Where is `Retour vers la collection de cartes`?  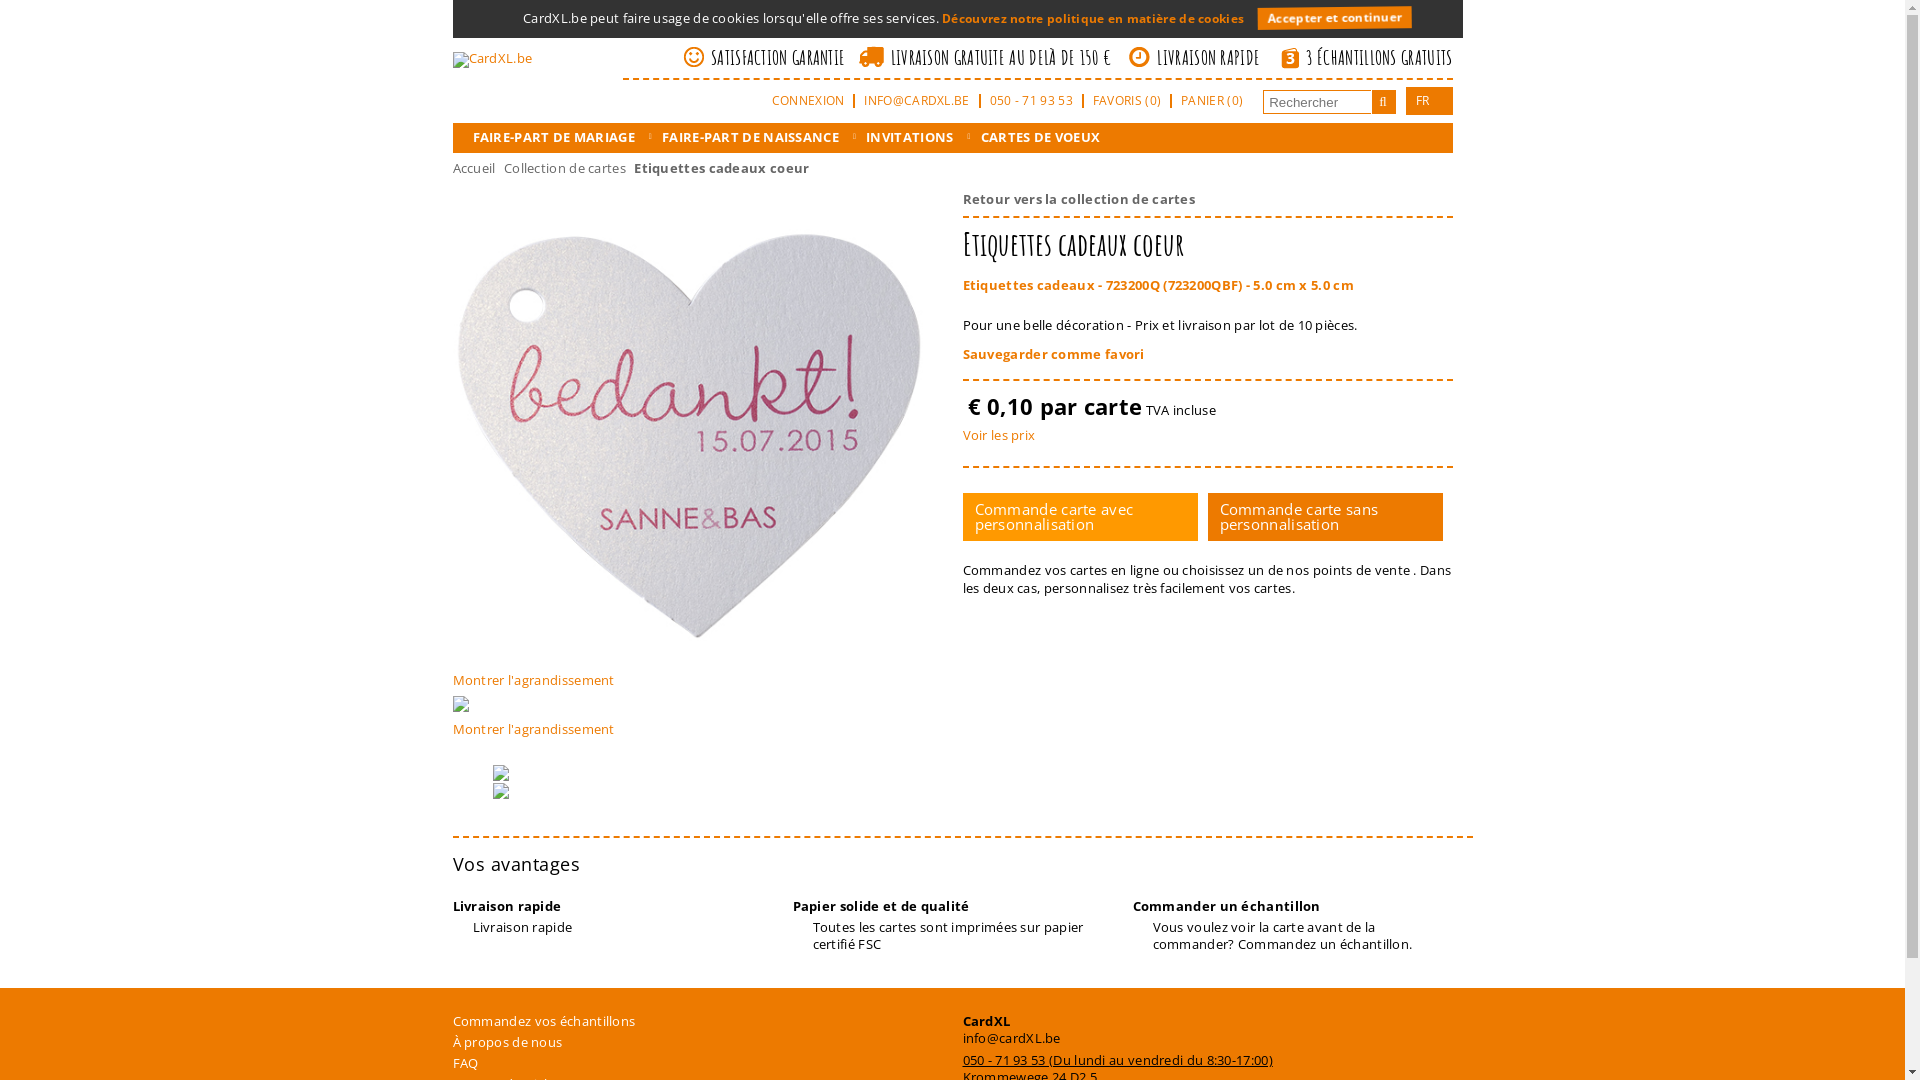
Retour vers la collection de cartes is located at coordinates (1078, 199).